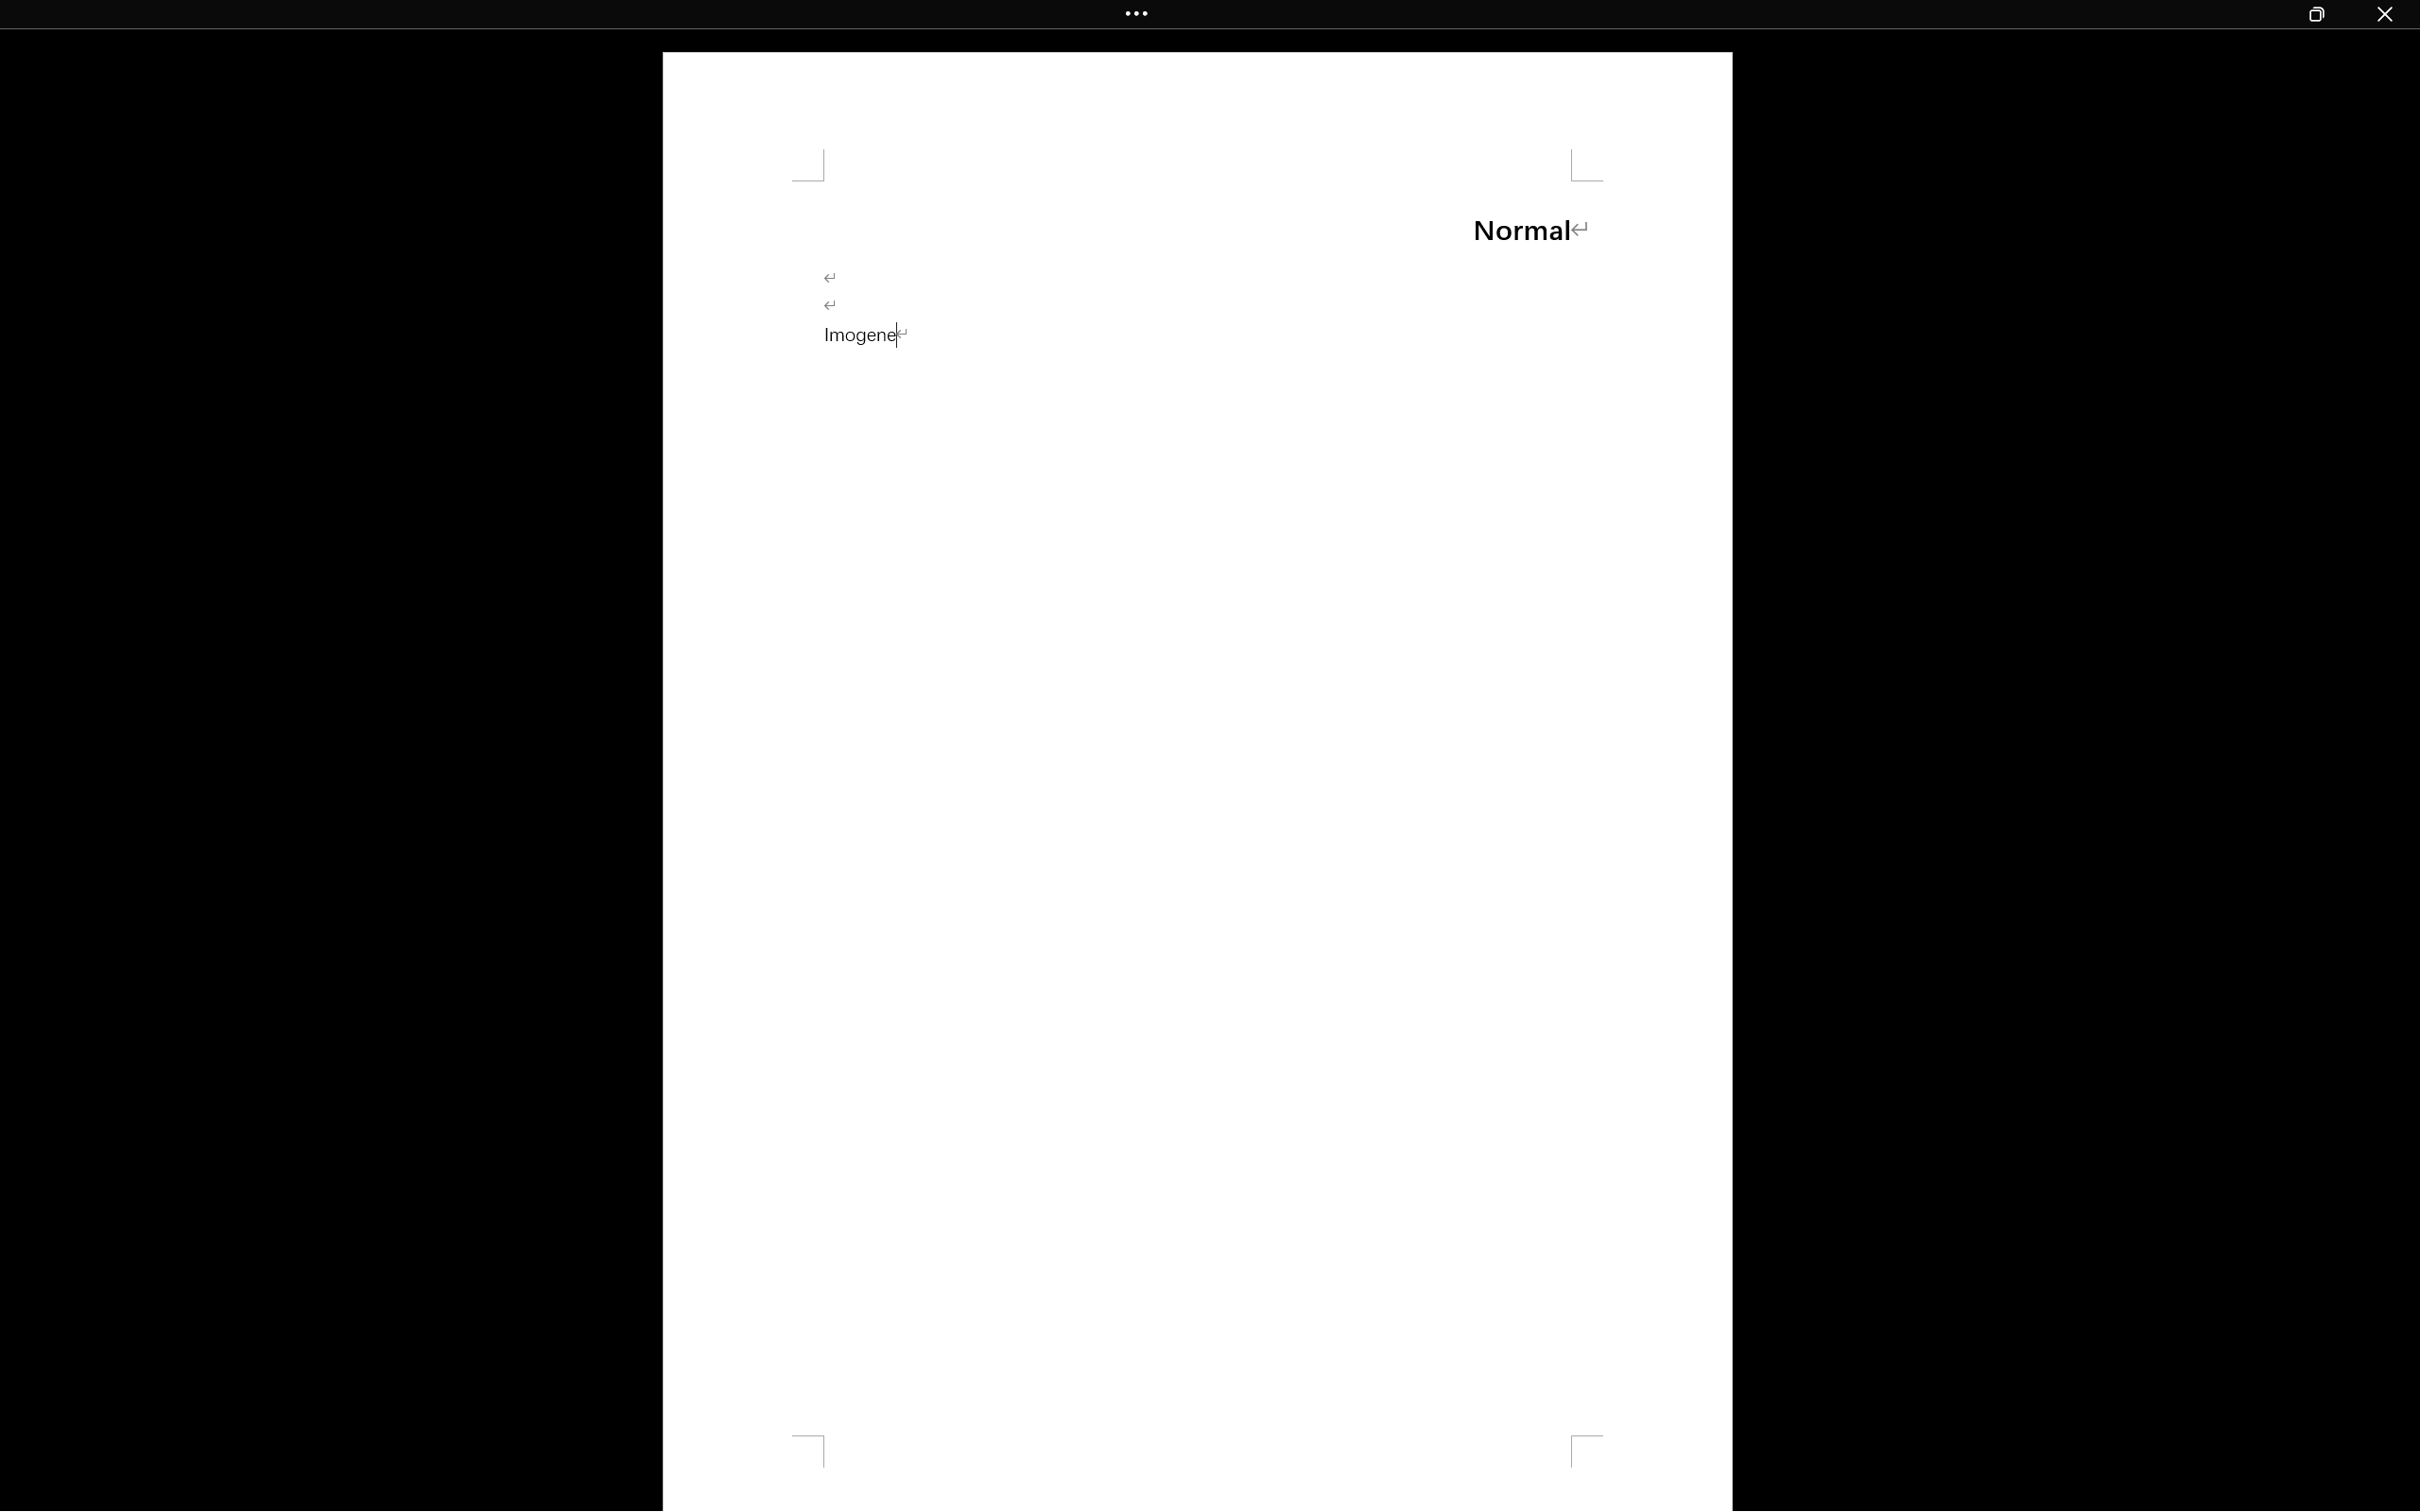  What do you see at coordinates (28, 109) in the screenshot?
I see `Preview` at bounding box center [28, 109].